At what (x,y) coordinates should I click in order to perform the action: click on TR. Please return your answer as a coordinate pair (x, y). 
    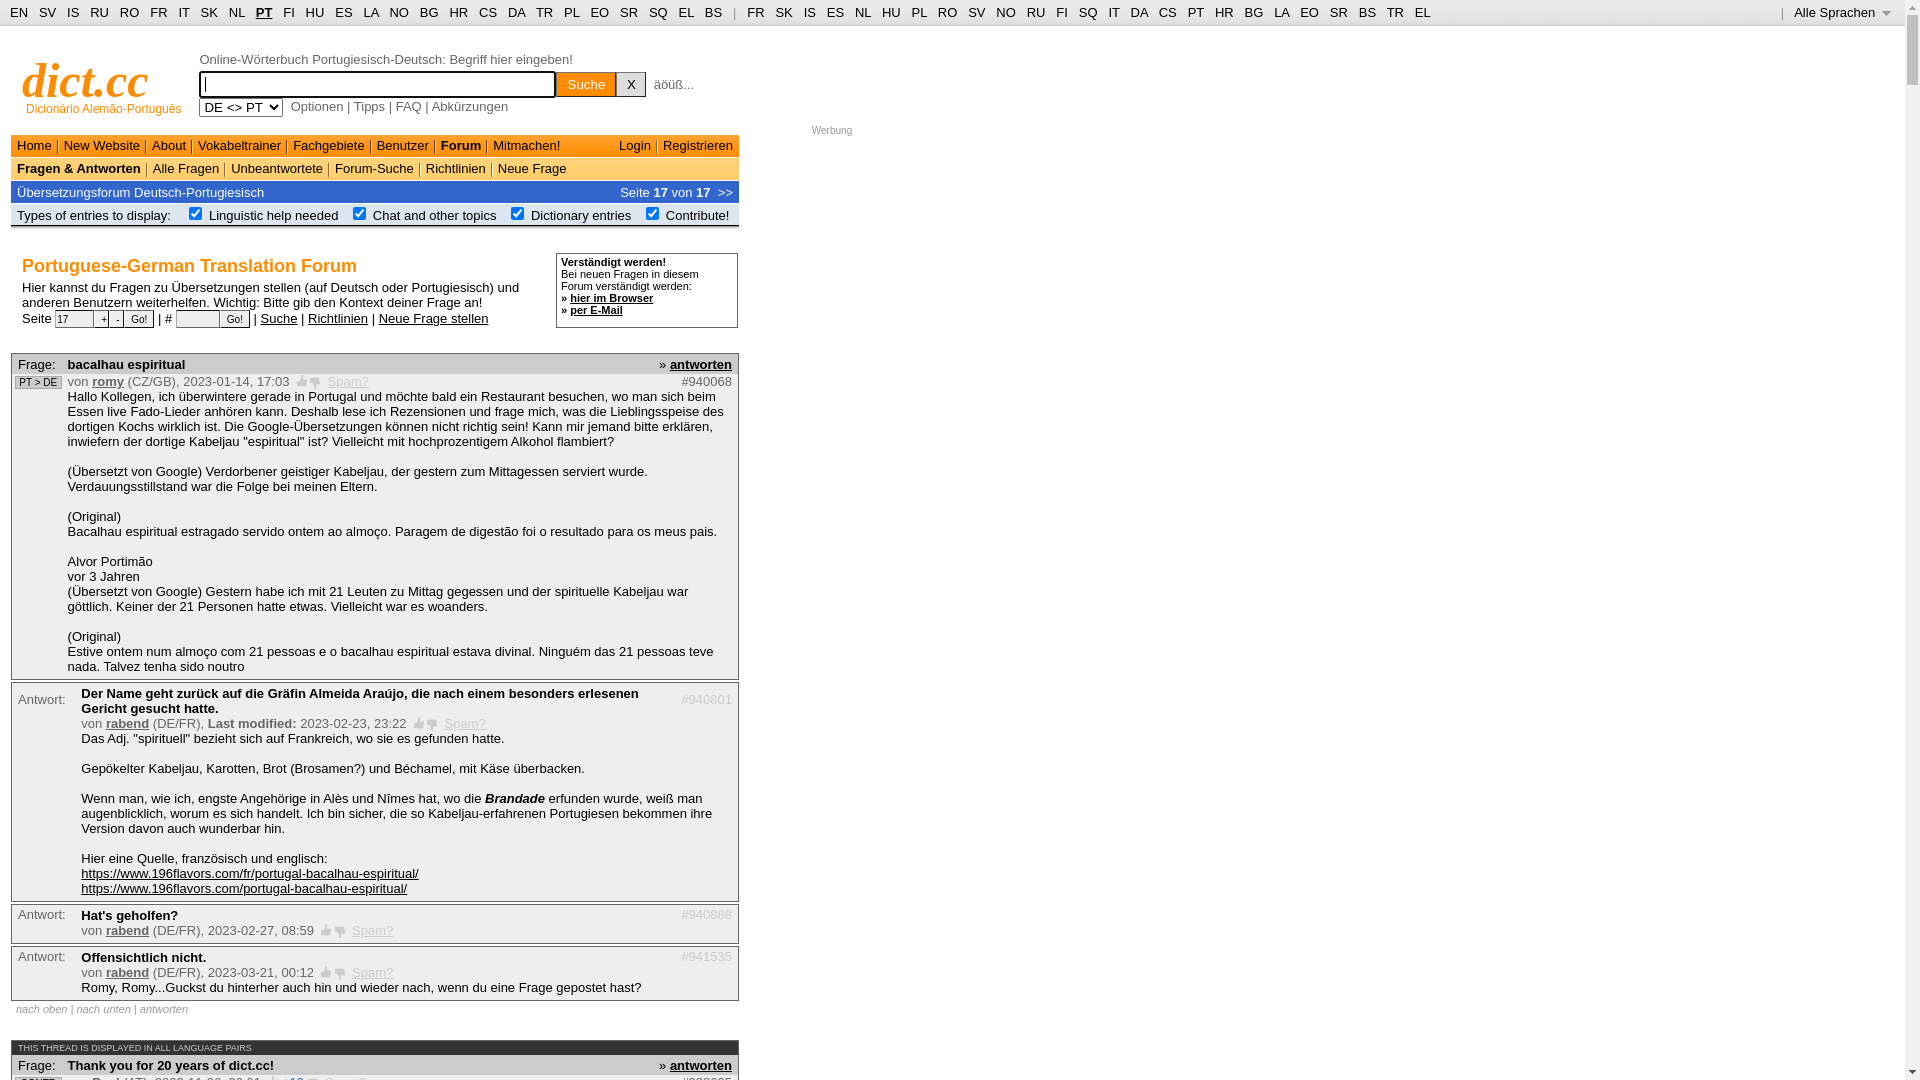
    Looking at the image, I should click on (544, 12).